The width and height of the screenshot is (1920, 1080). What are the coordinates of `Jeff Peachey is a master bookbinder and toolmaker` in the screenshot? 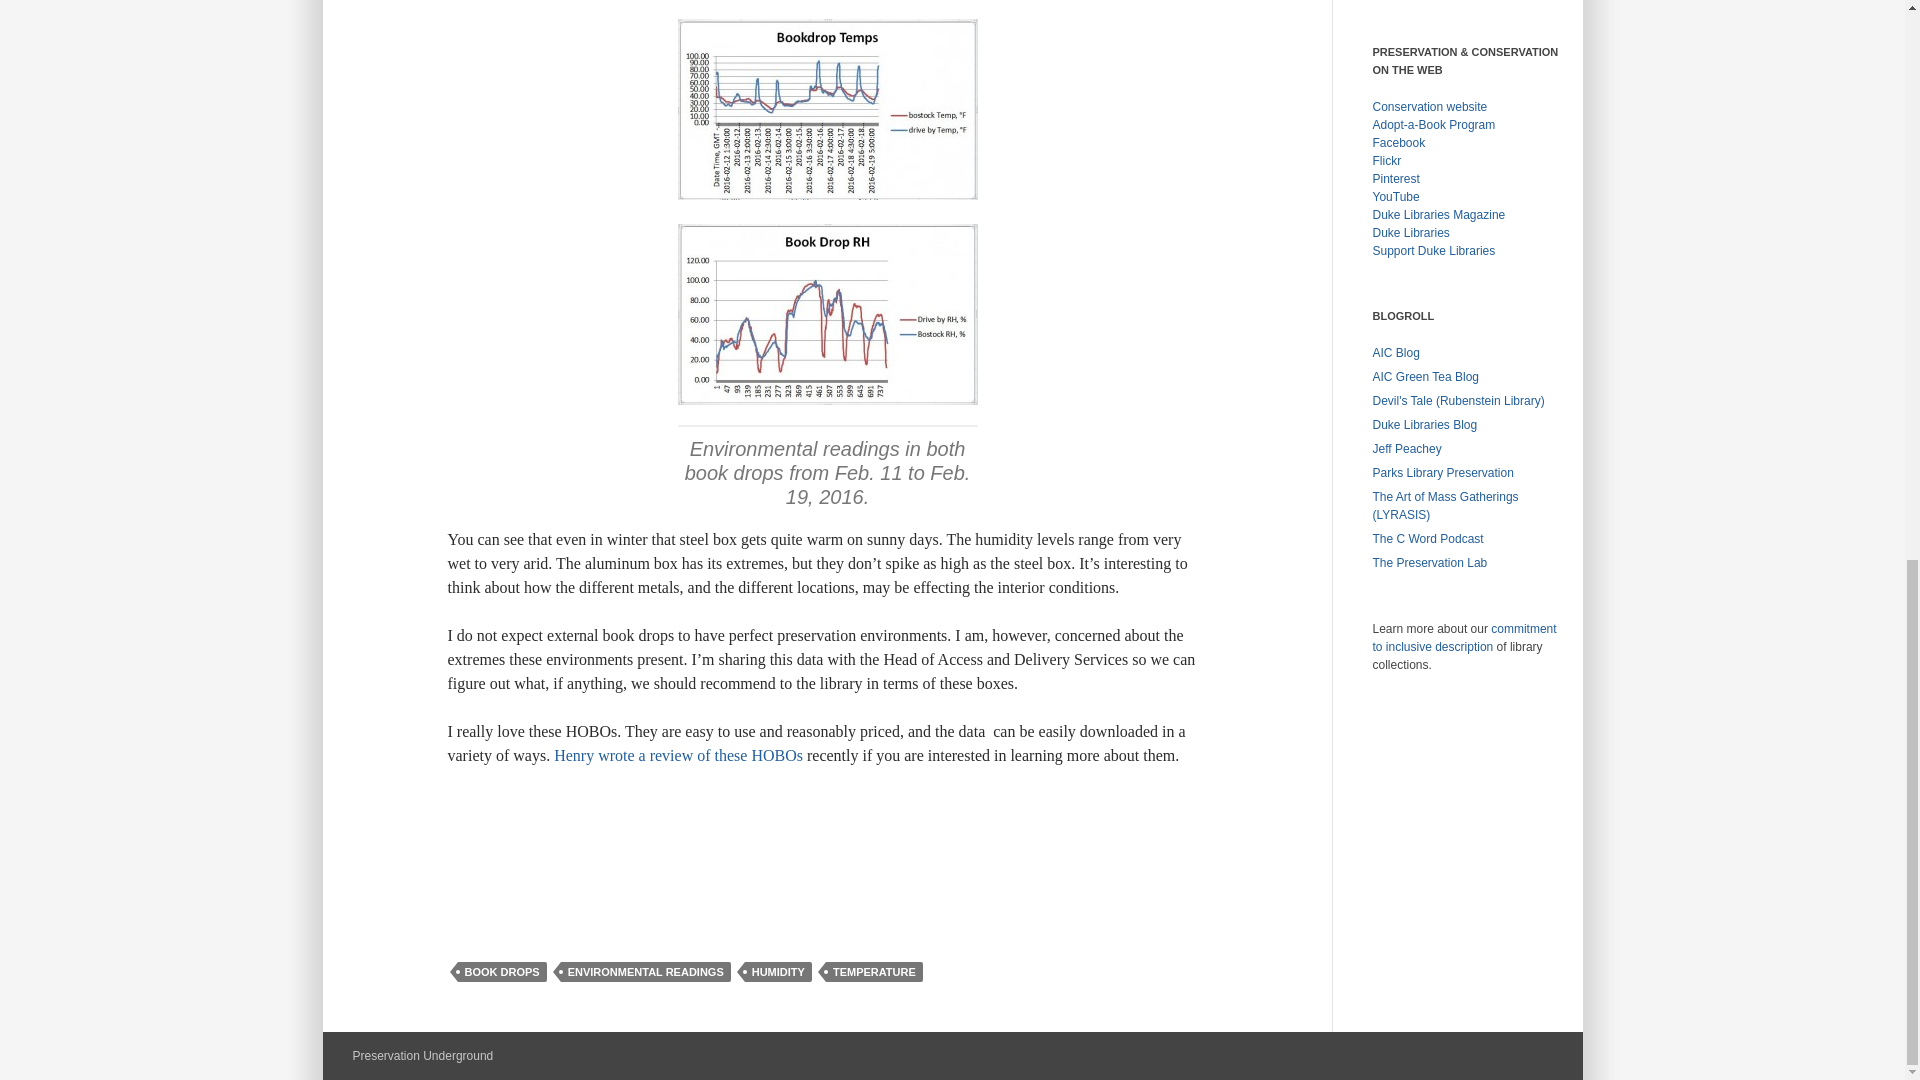 It's located at (1406, 448).